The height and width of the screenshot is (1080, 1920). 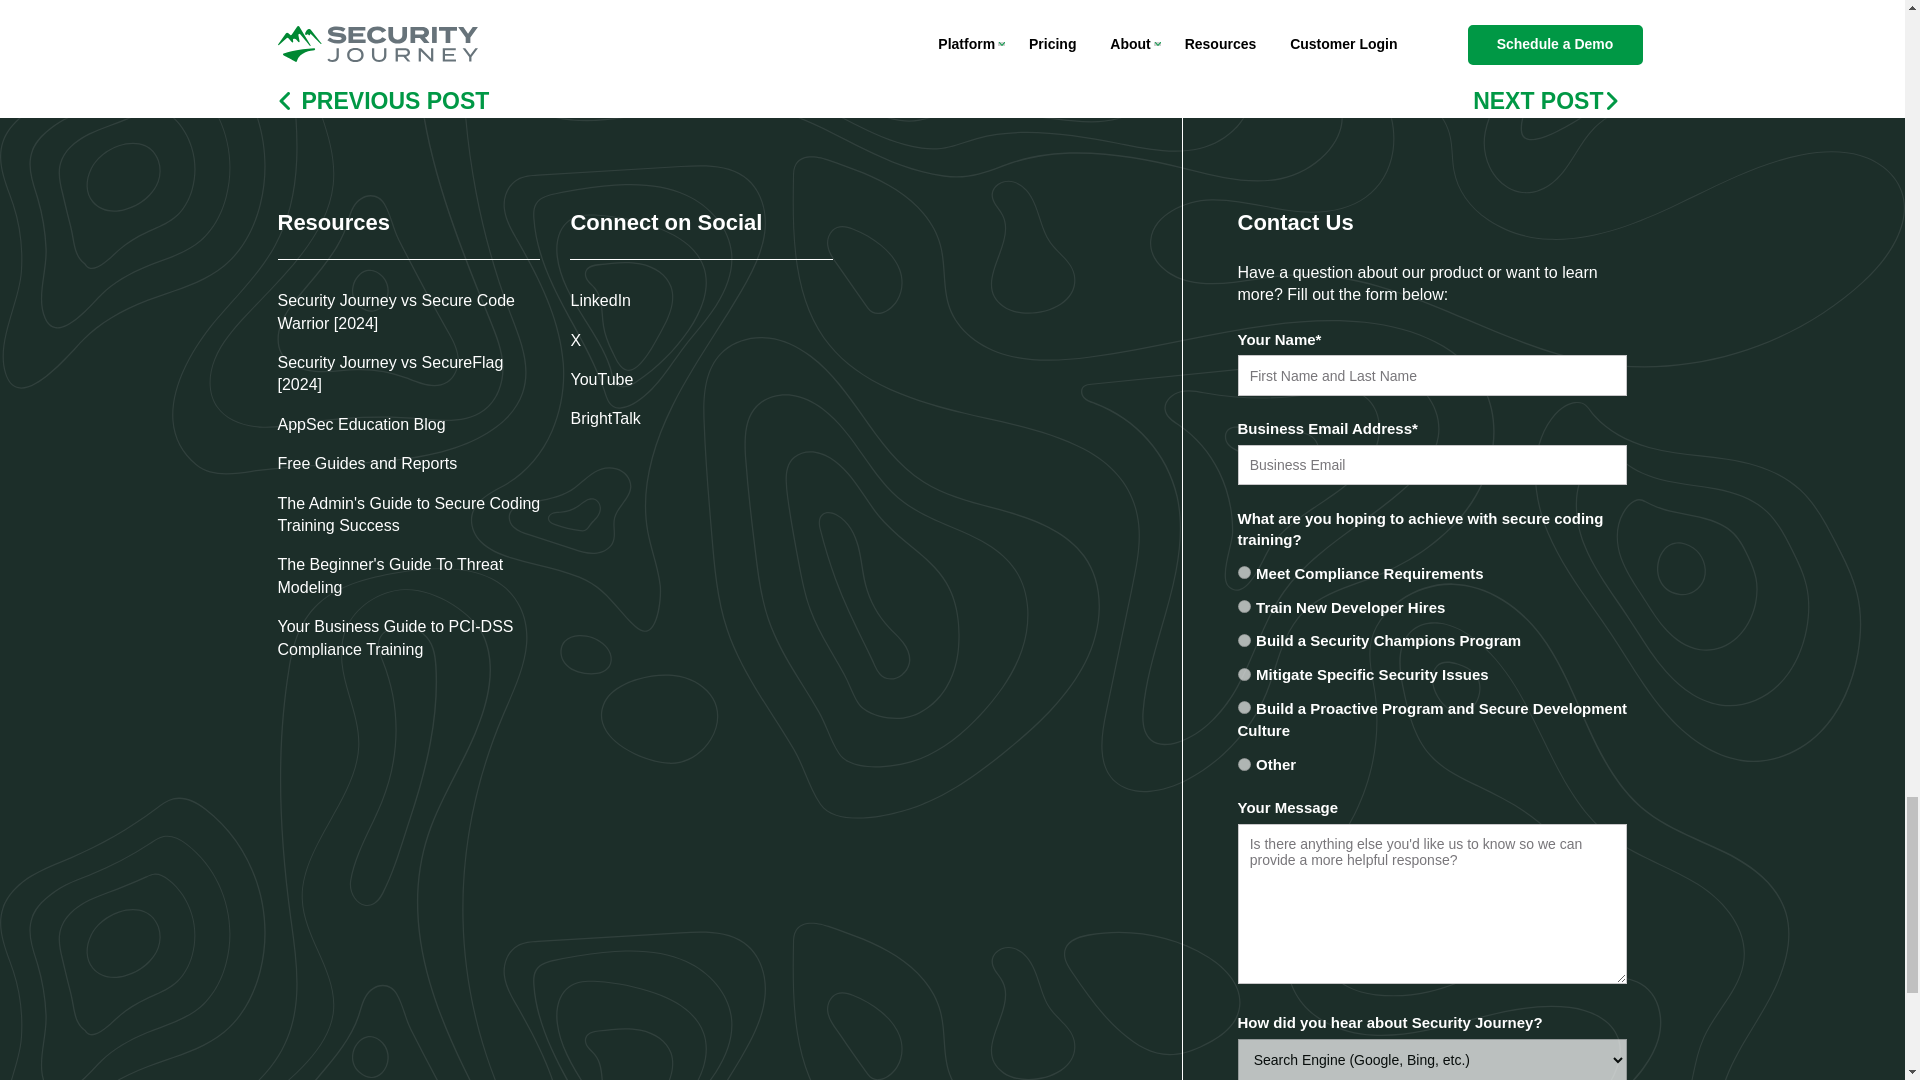 I want to click on Meet compliance requirements, so click(x=1244, y=572).